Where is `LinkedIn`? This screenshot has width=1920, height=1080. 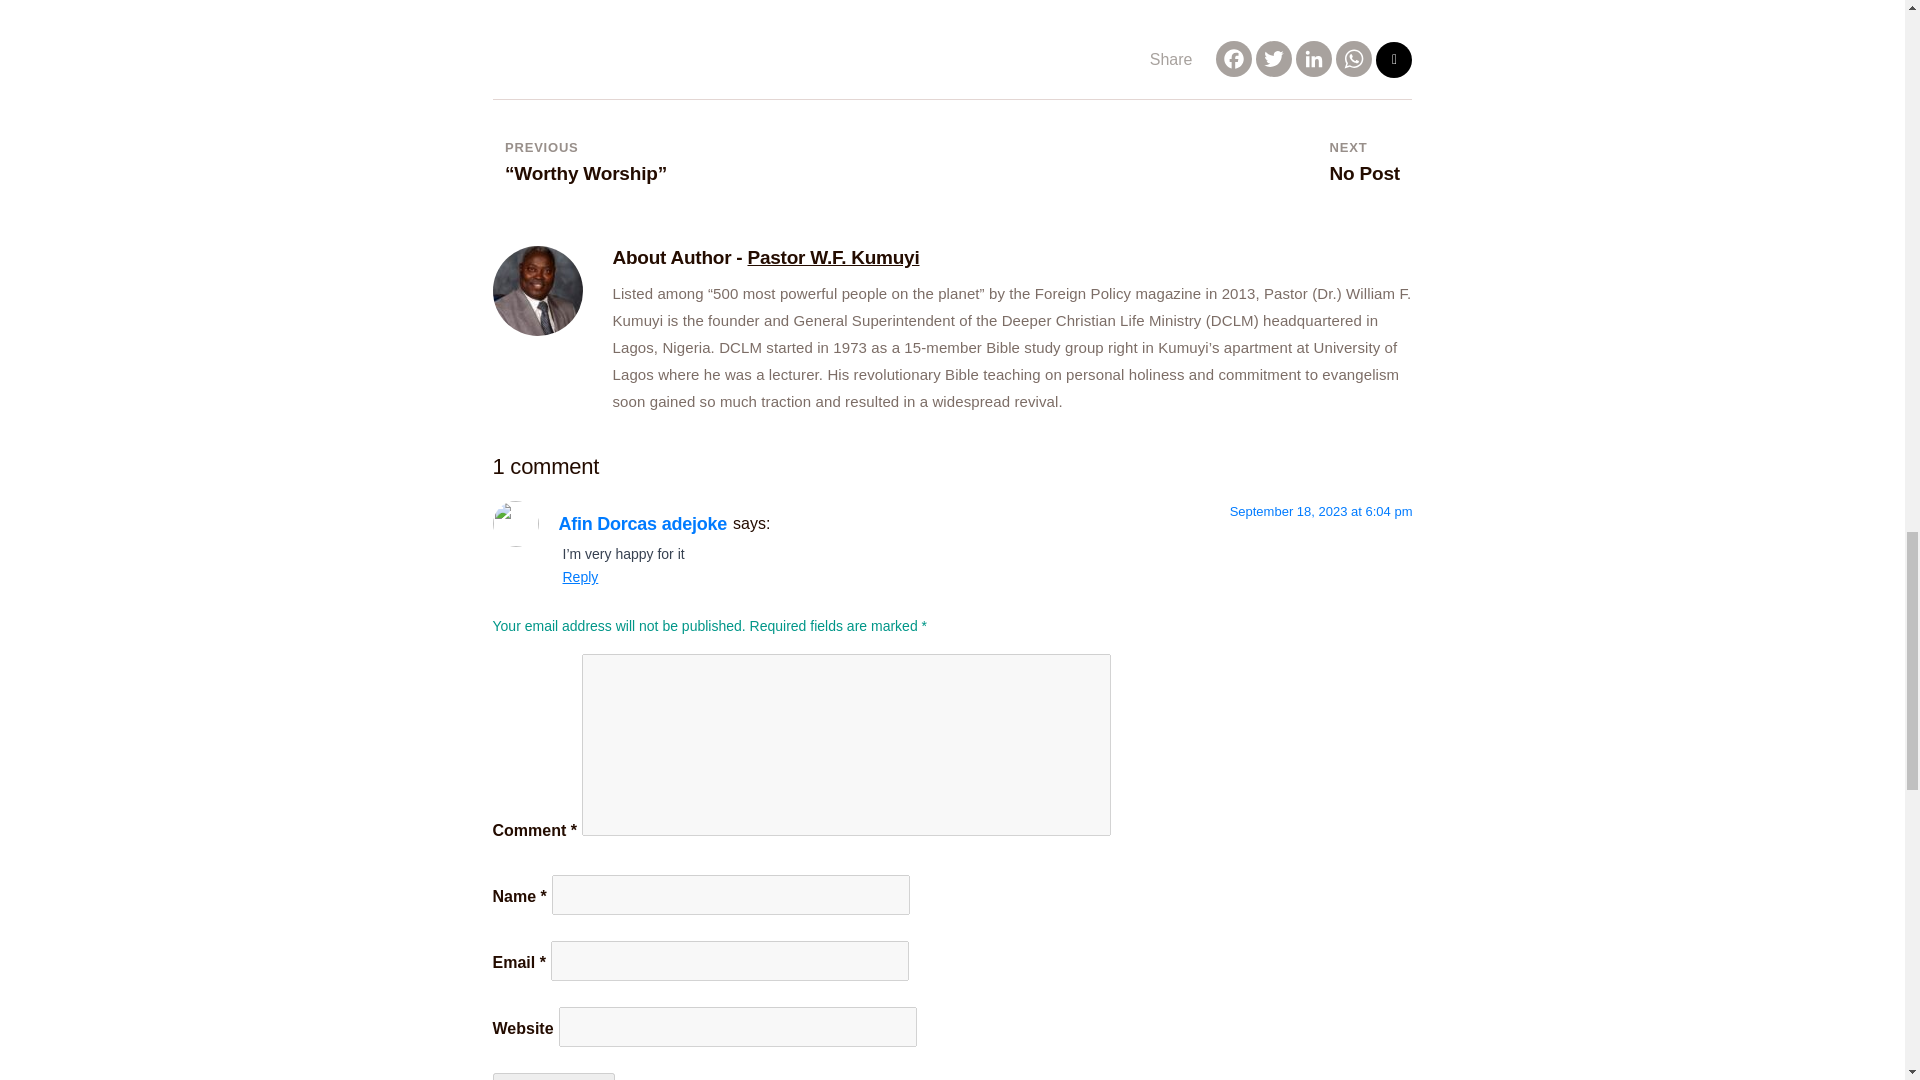 LinkedIn is located at coordinates (1314, 60).